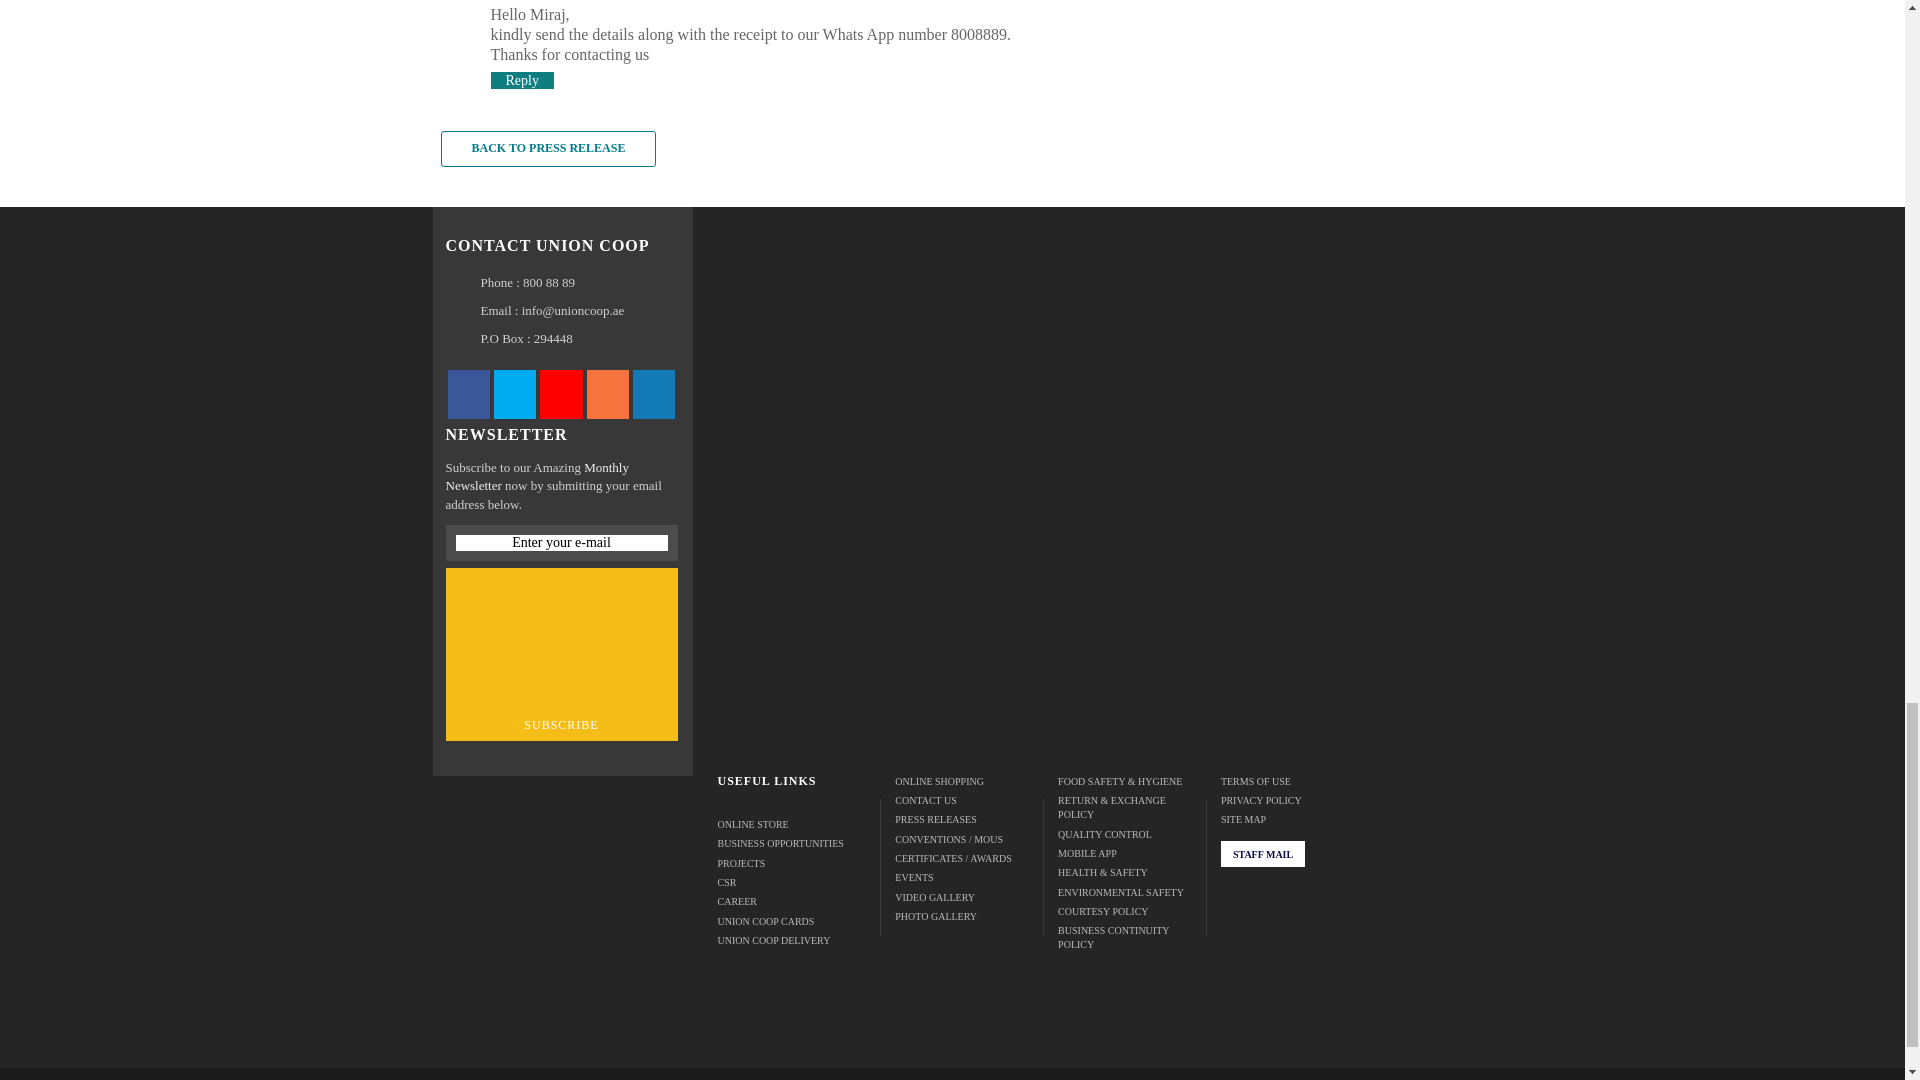 The image size is (1920, 1080). I want to click on Online Store, so click(792, 824).